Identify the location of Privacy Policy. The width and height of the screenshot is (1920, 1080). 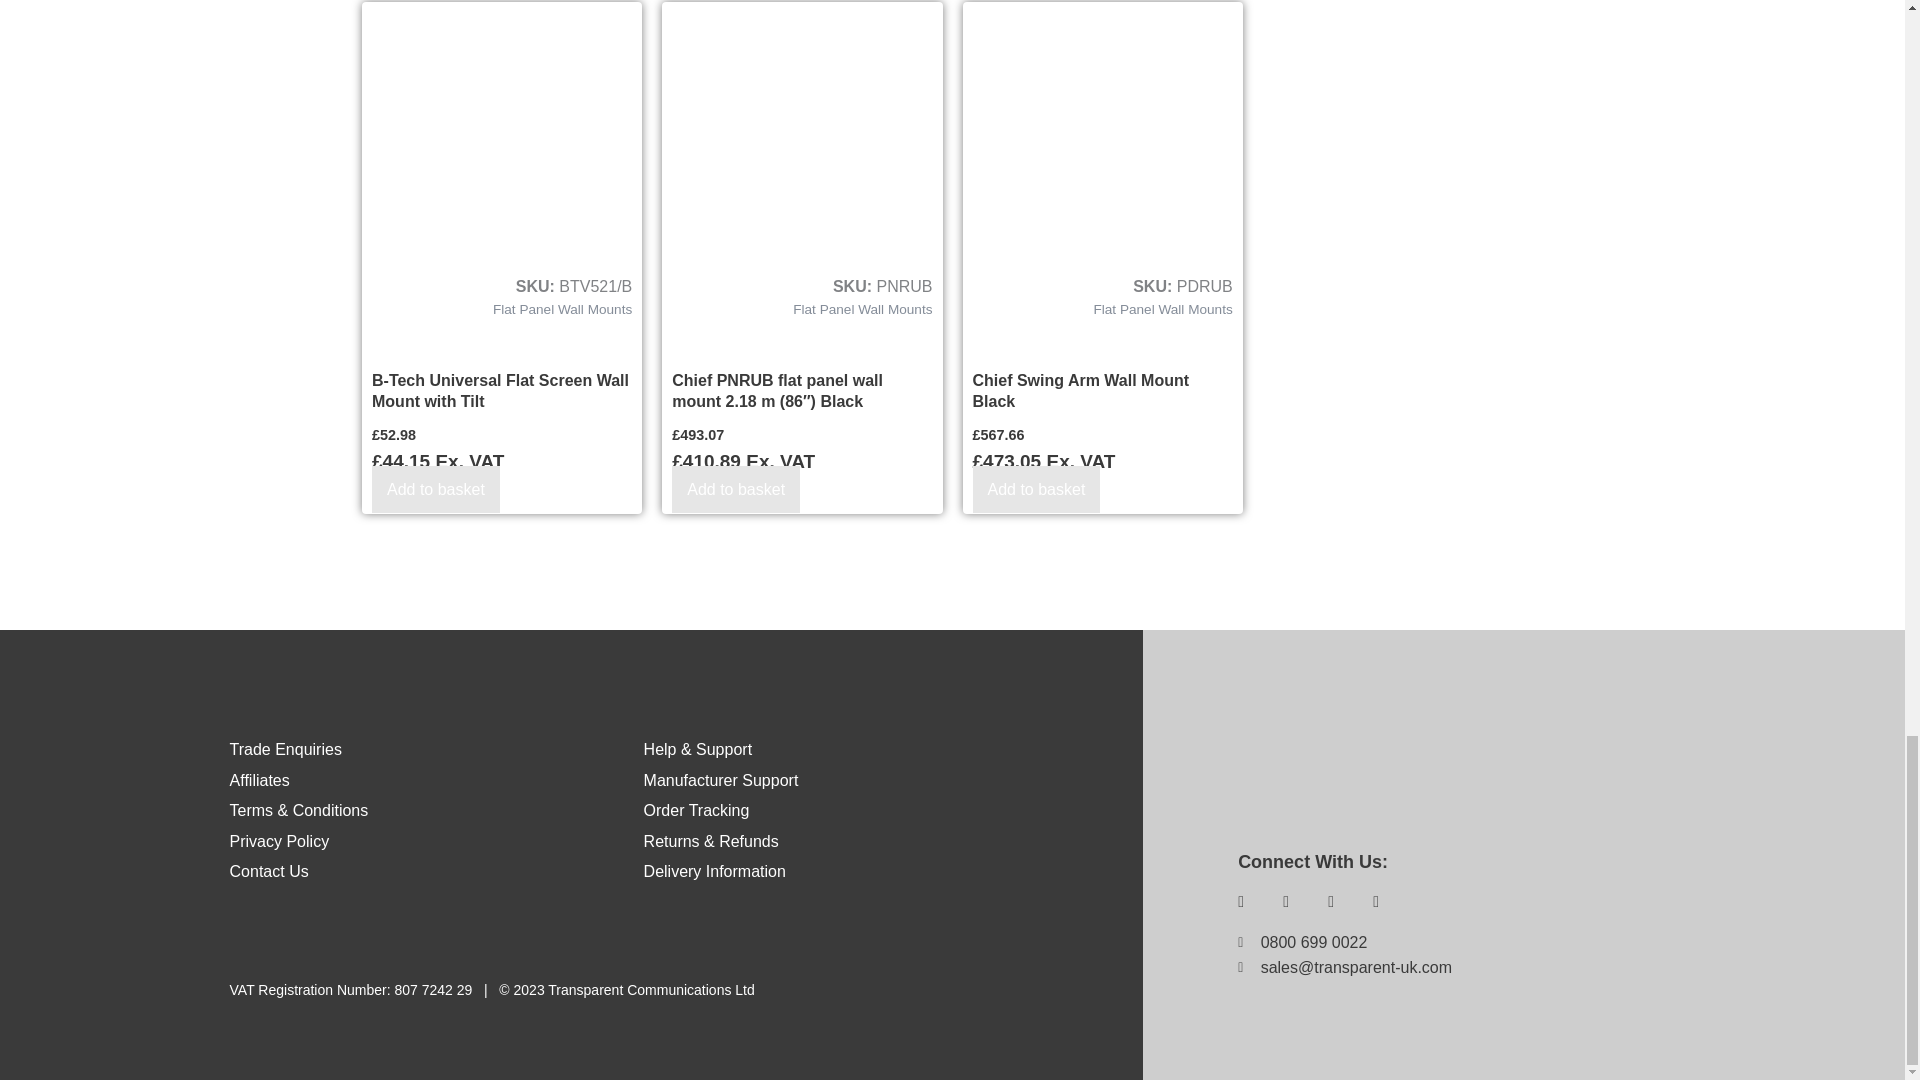
(280, 840).